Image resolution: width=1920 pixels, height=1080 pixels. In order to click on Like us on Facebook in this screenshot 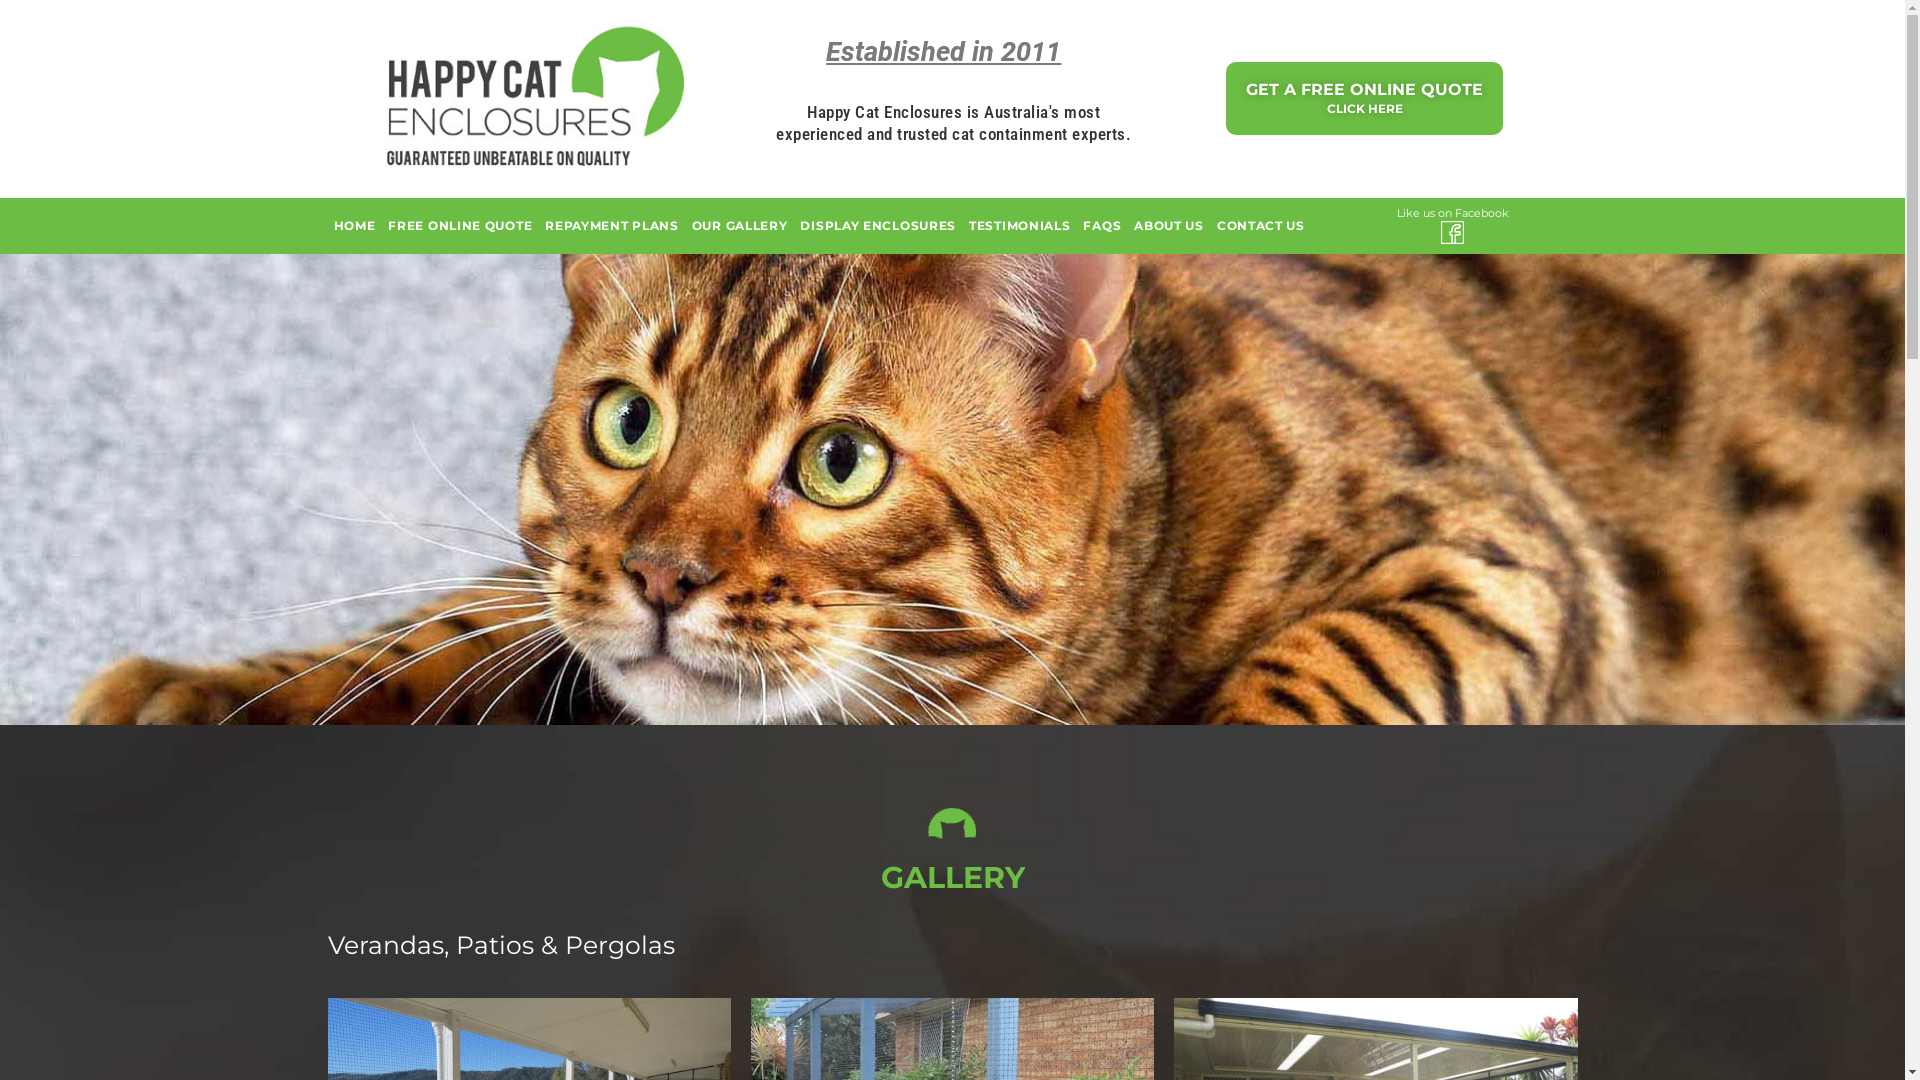, I will do `click(1452, 213)`.